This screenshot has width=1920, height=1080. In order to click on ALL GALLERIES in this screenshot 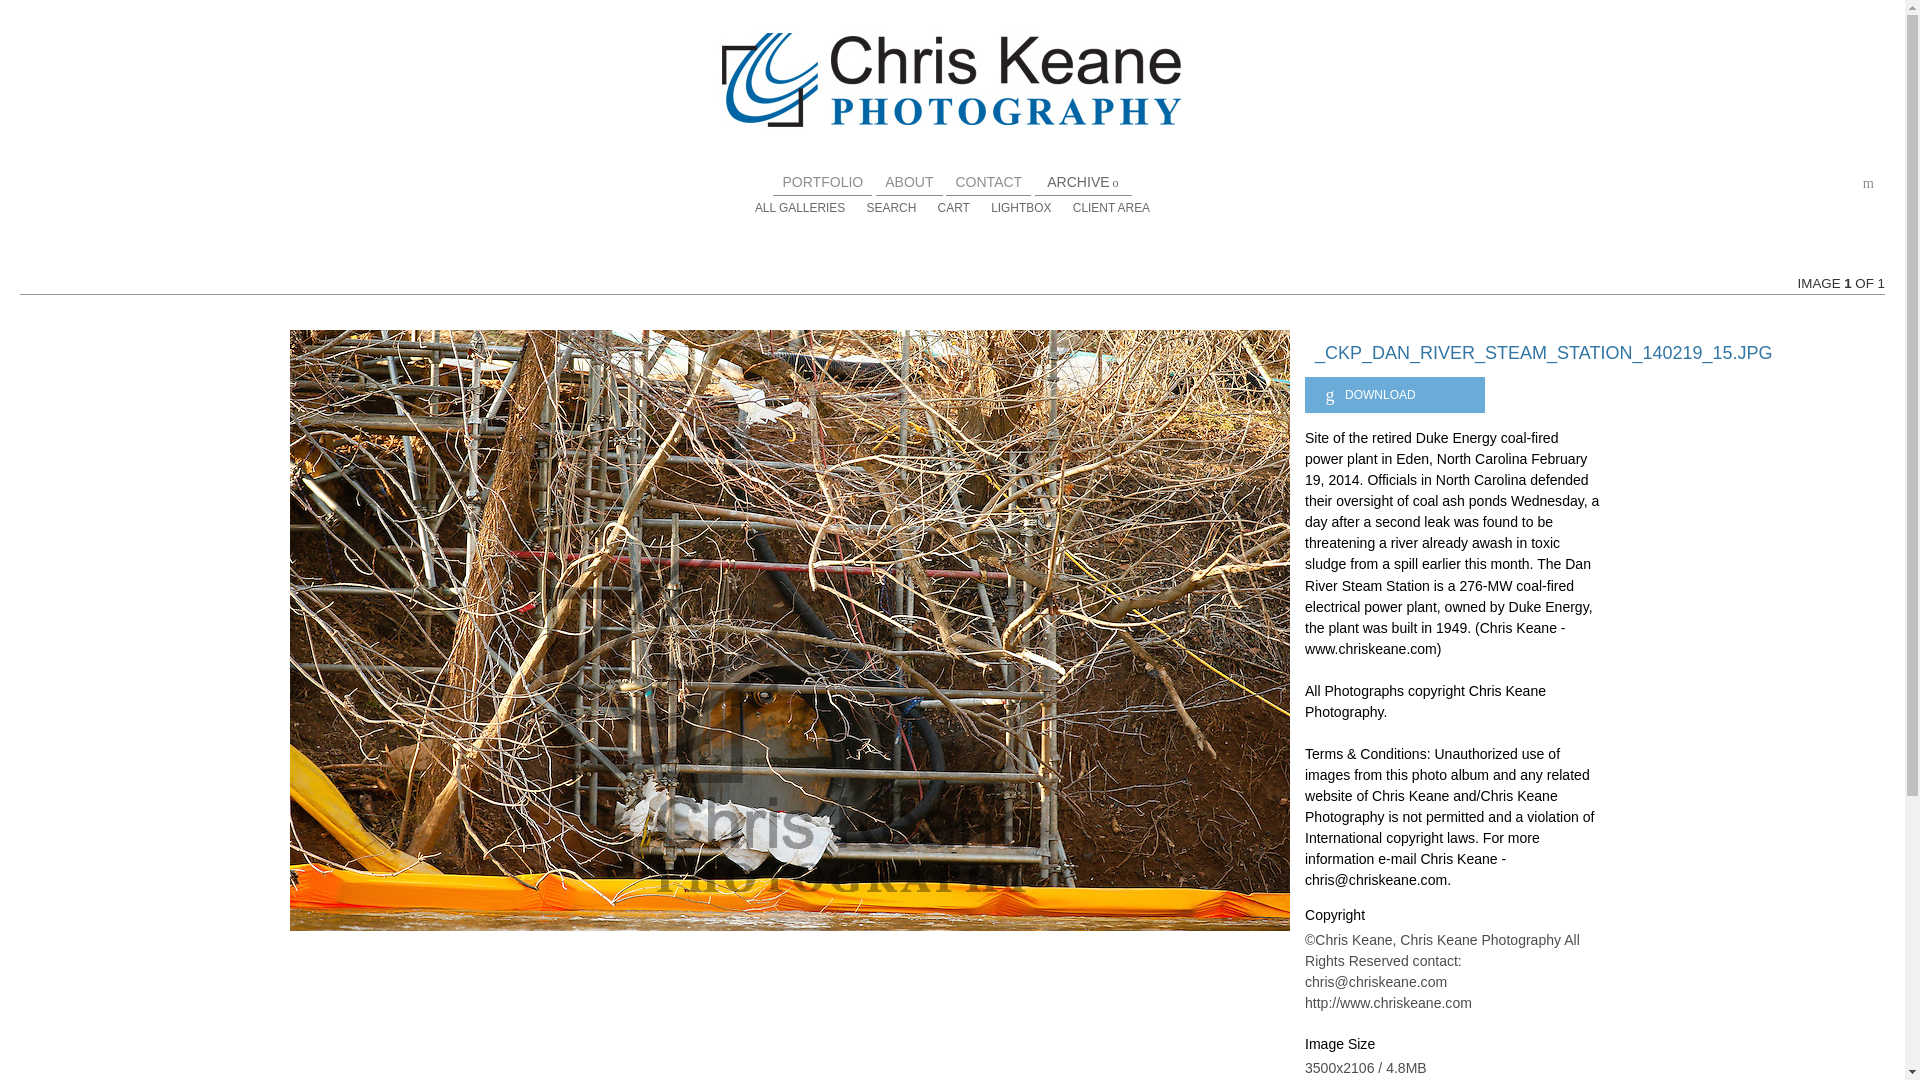, I will do `click(799, 207)`.